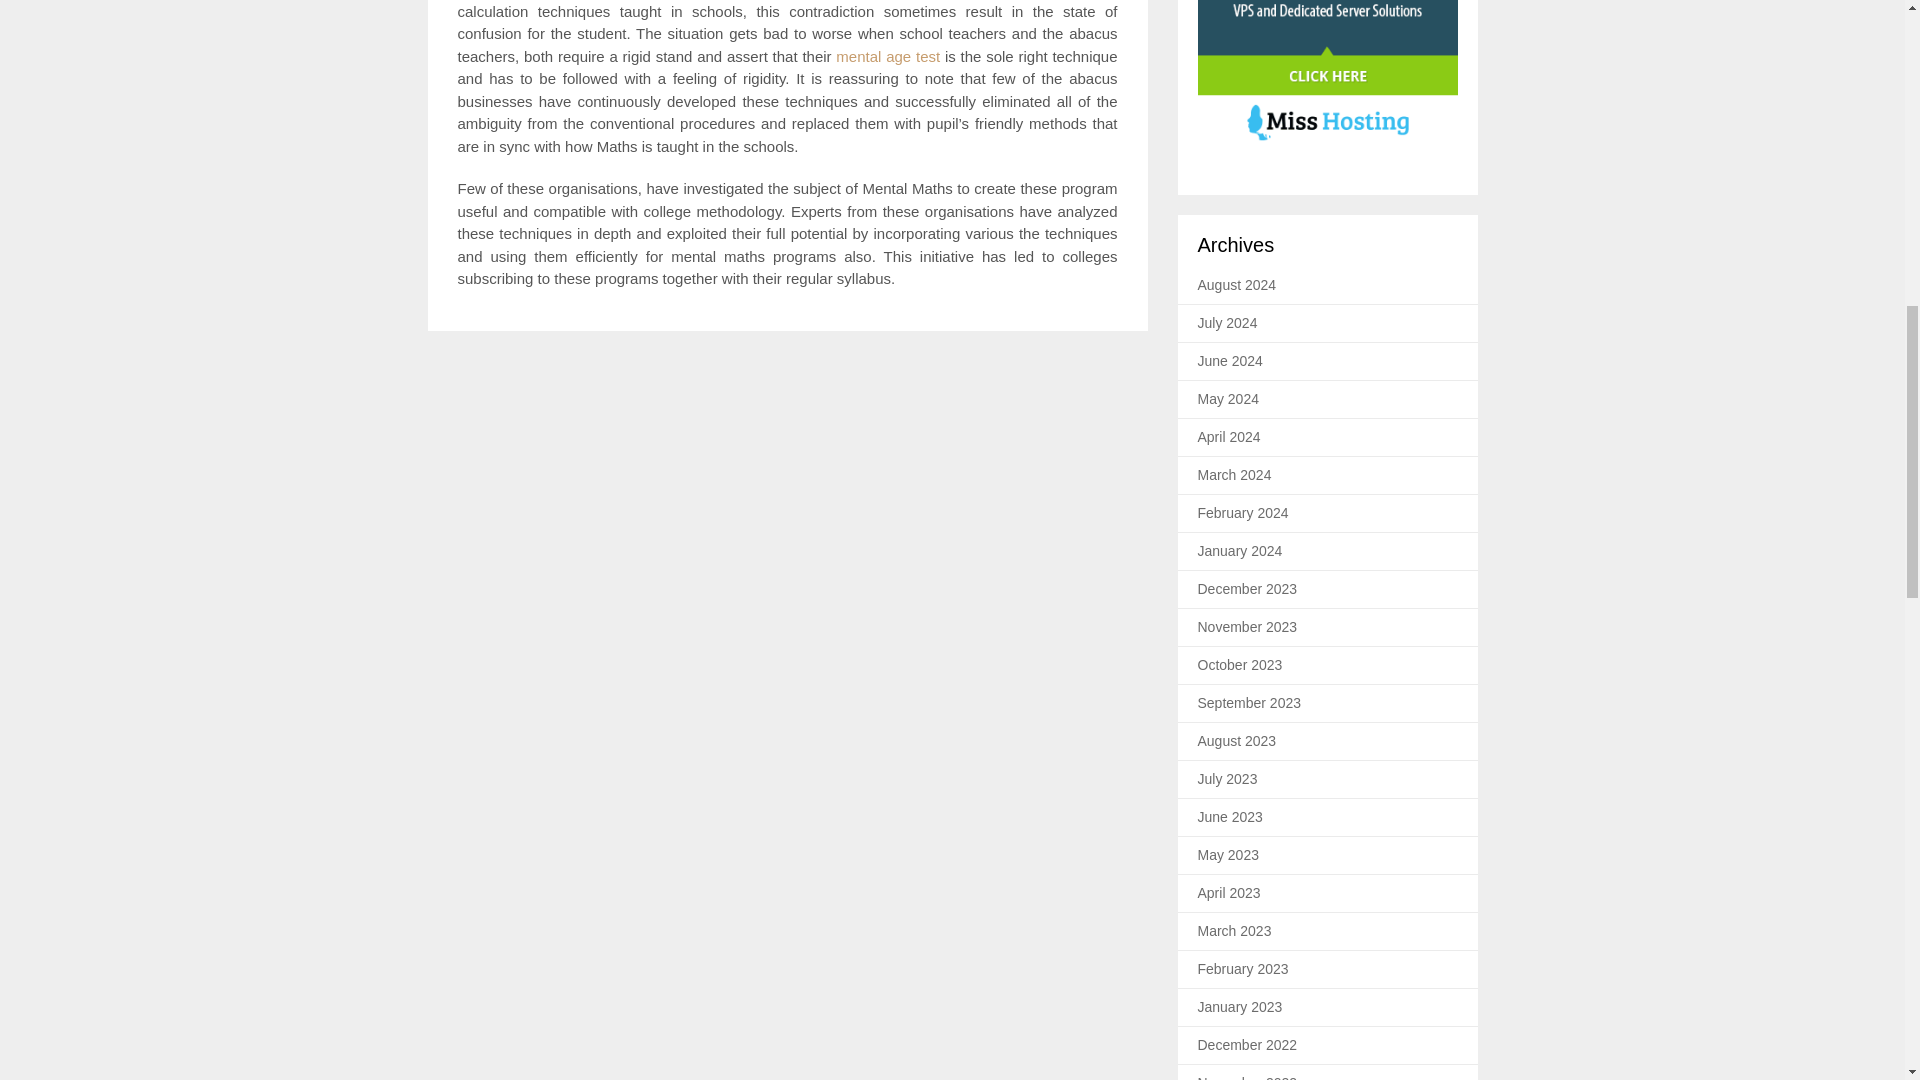 The height and width of the screenshot is (1080, 1920). What do you see at coordinates (1228, 322) in the screenshot?
I see `July 2024` at bounding box center [1228, 322].